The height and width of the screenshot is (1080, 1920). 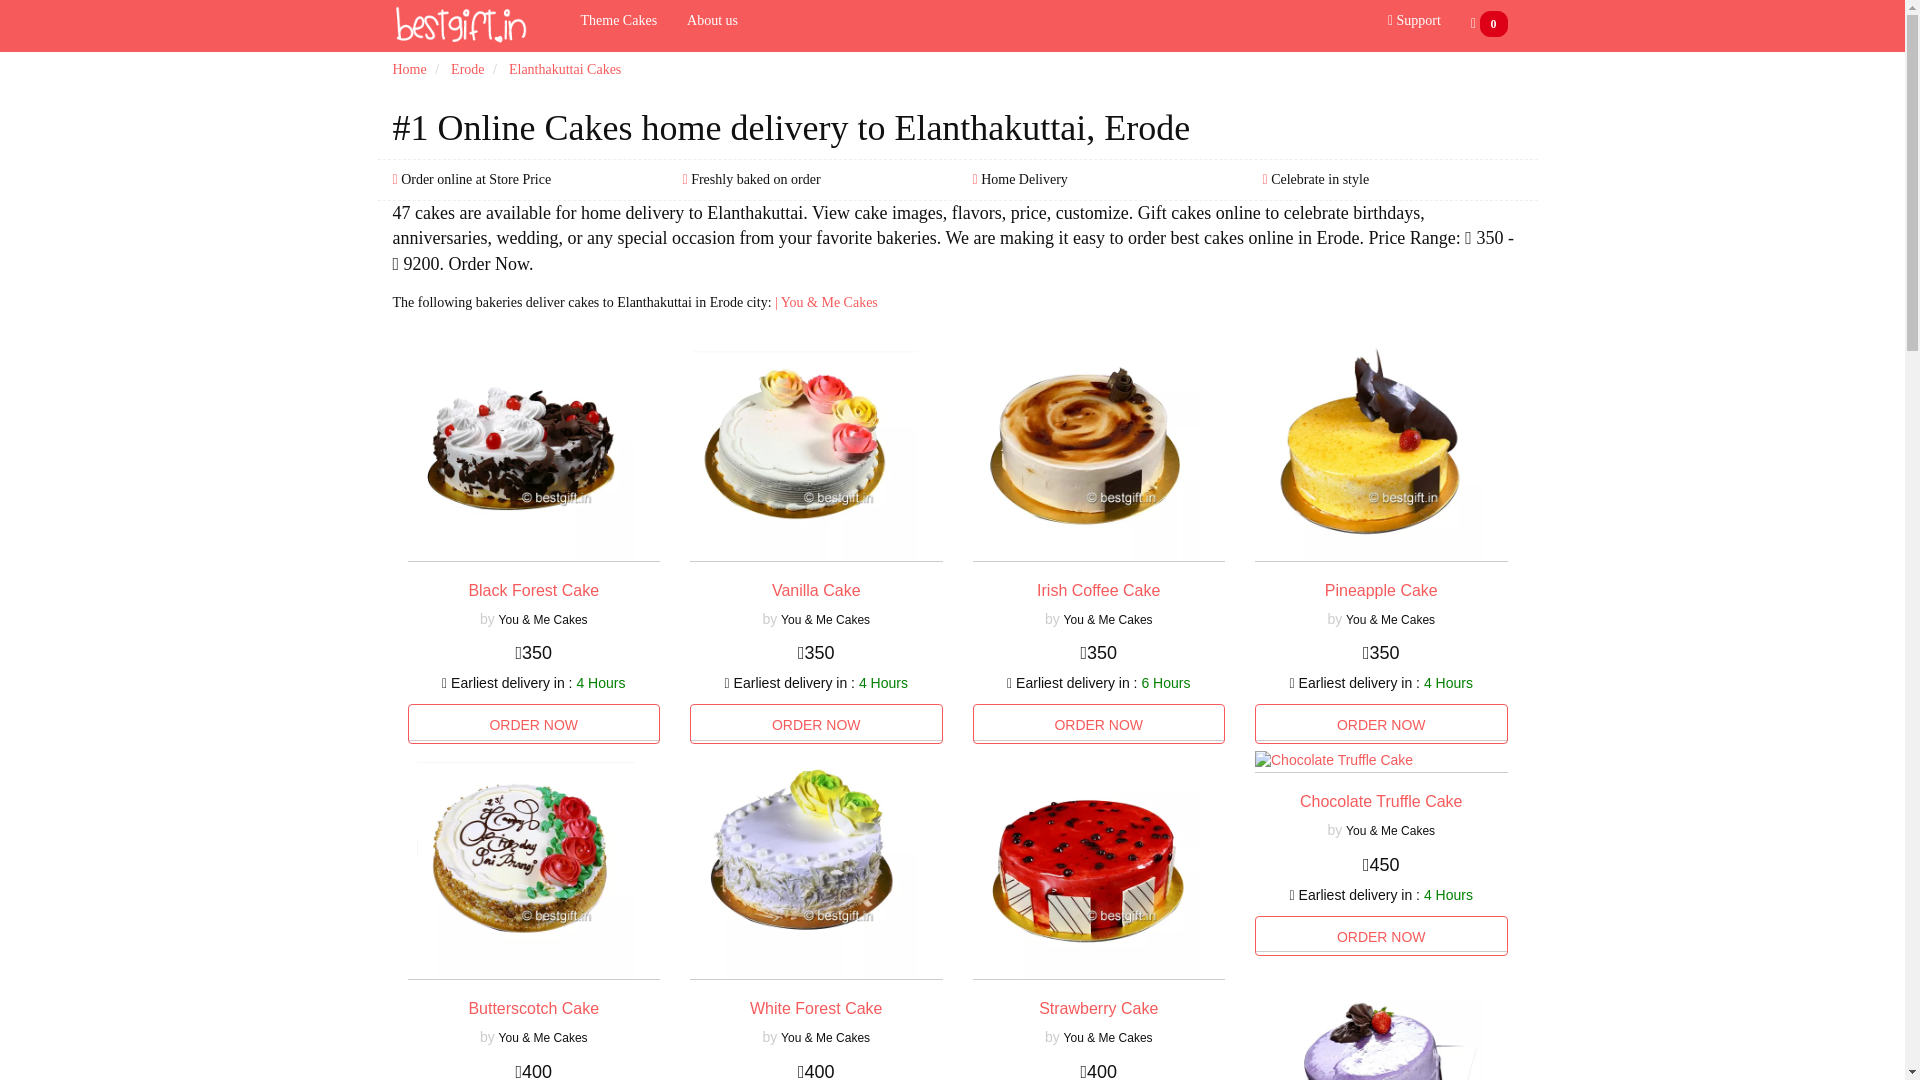 What do you see at coordinates (1054, 618) in the screenshot?
I see `by` at bounding box center [1054, 618].